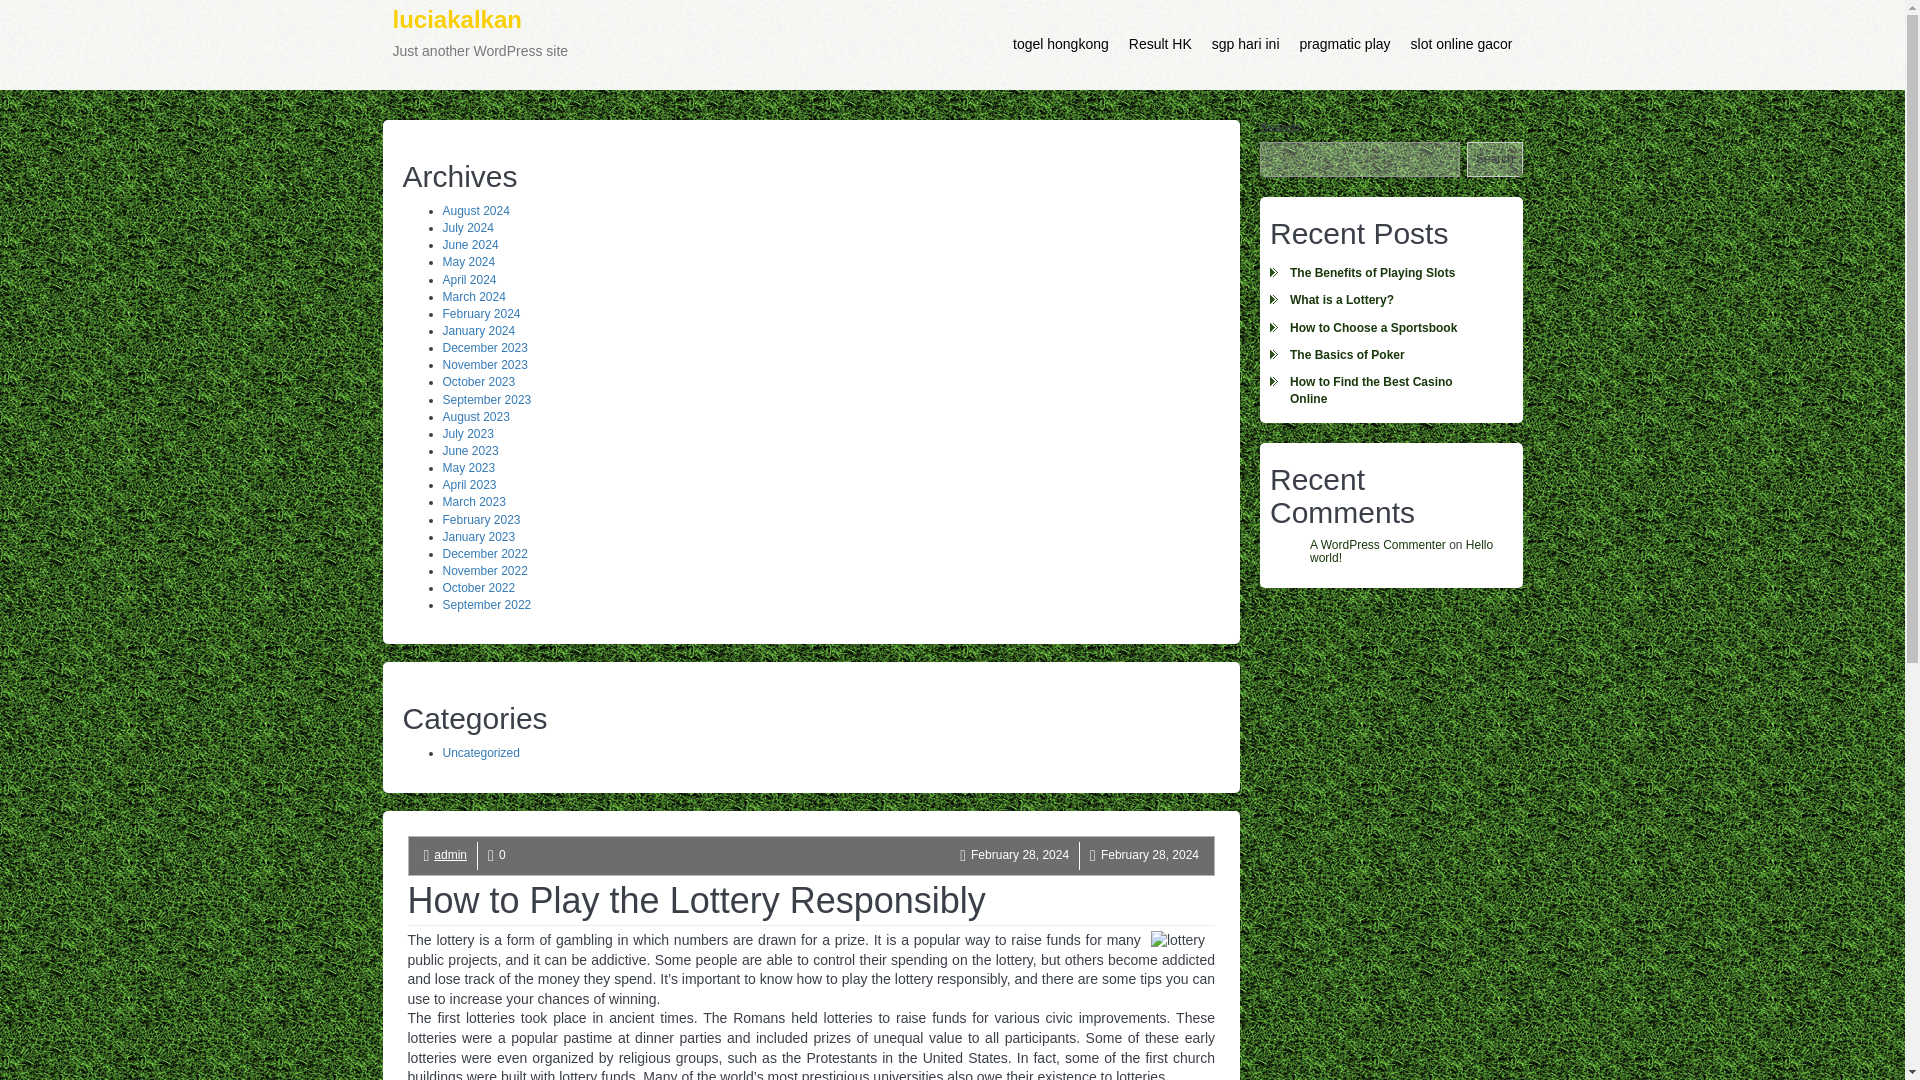 The height and width of the screenshot is (1080, 1920). I want to click on How to Choose a Sportsbook, so click(1390, 328).